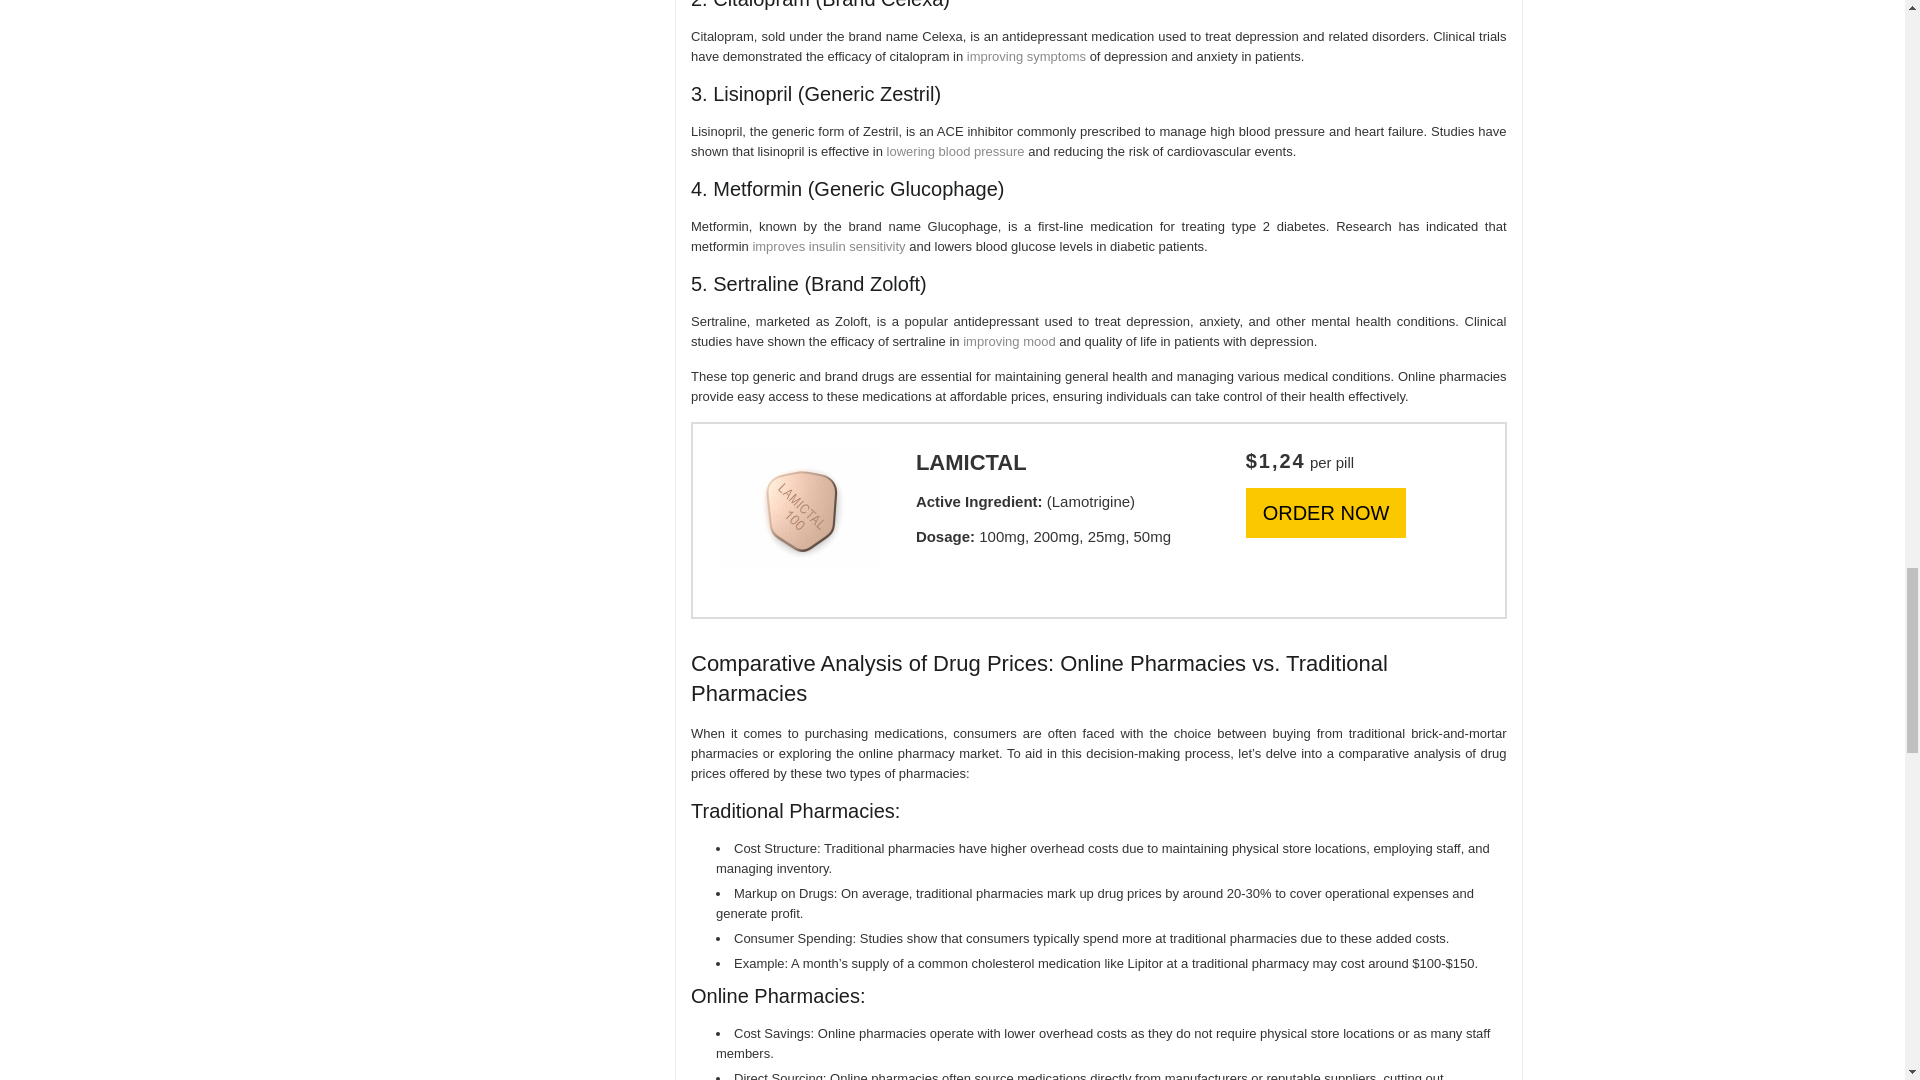 The width and height of the screenshot is (1920, 1080). What do you see at coordinates (1026, 56) in the screenshot?
I see `improving symptoms` at bounding box center [1026, 56].